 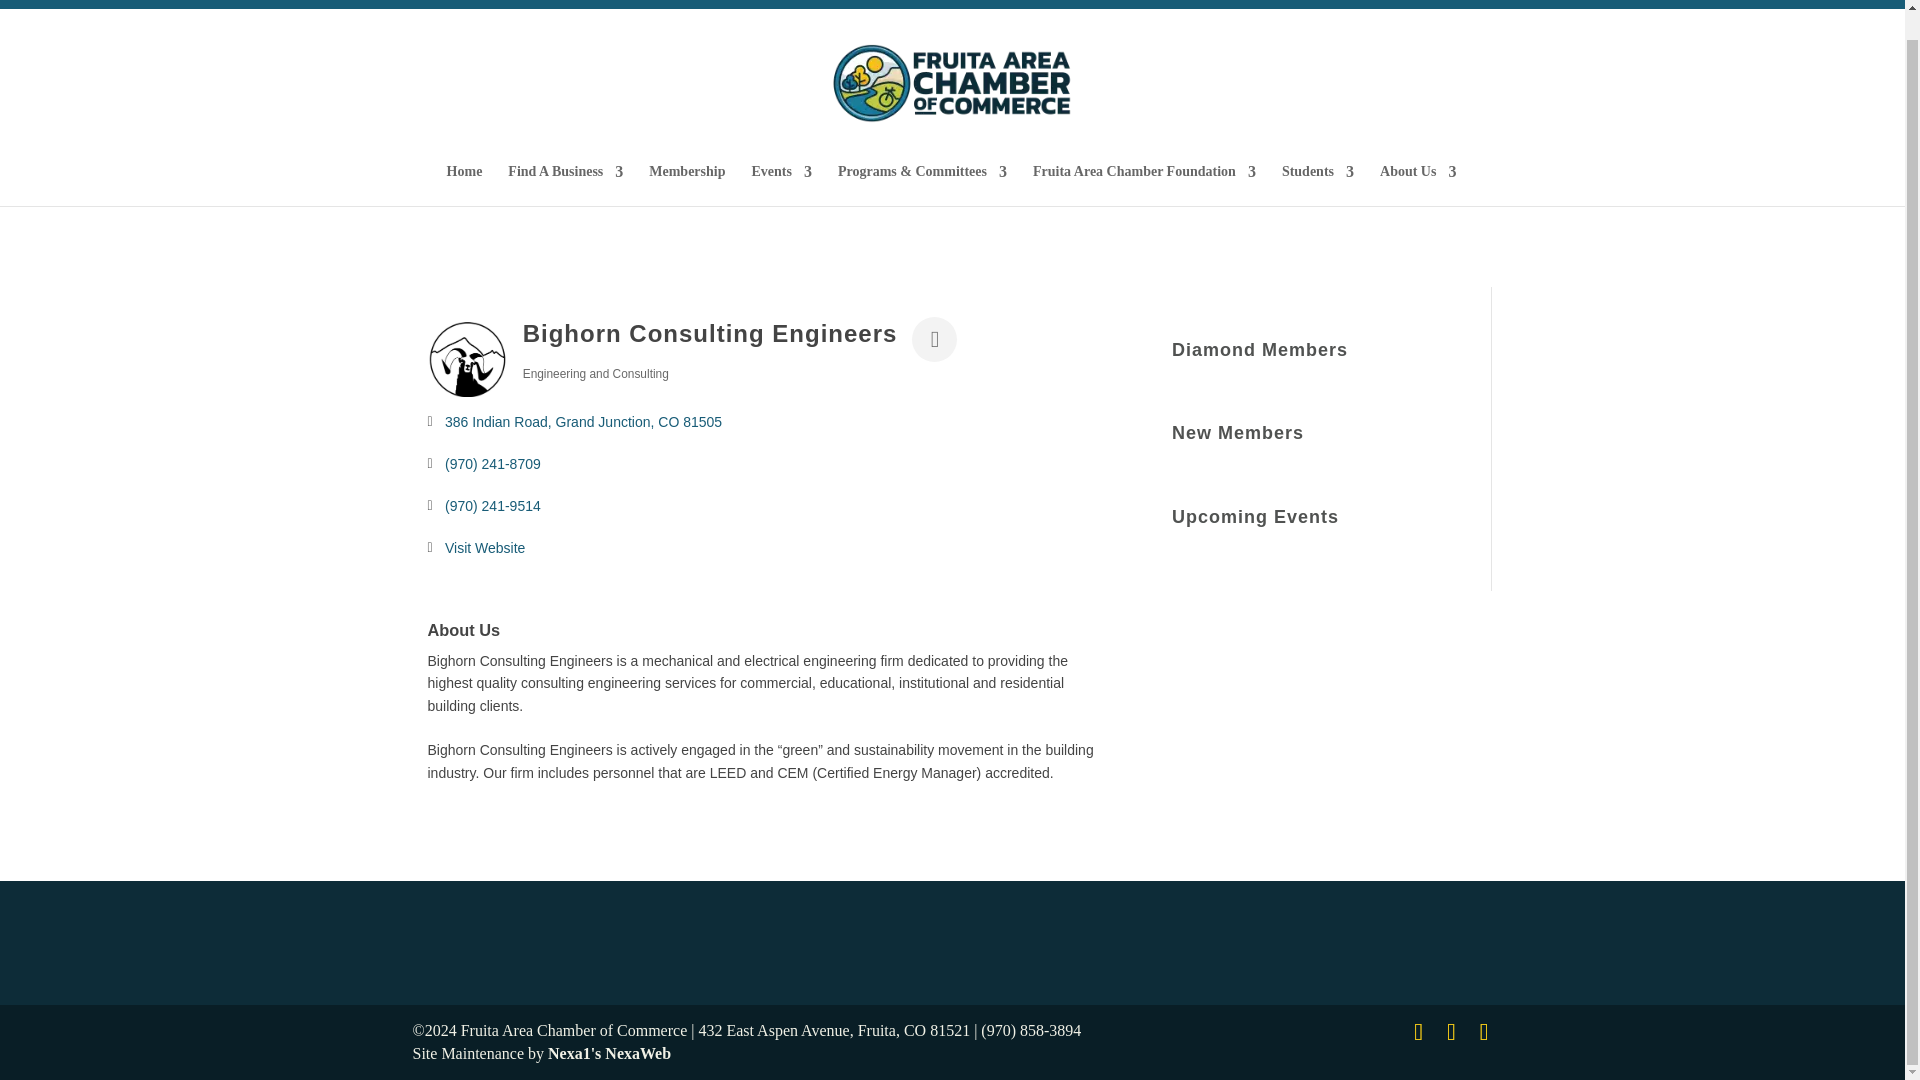 What do you see at coordinates (468, 359) in the screenshot?
I see `Bighorn Consulting Engineers` at bounding box center [468, 359].